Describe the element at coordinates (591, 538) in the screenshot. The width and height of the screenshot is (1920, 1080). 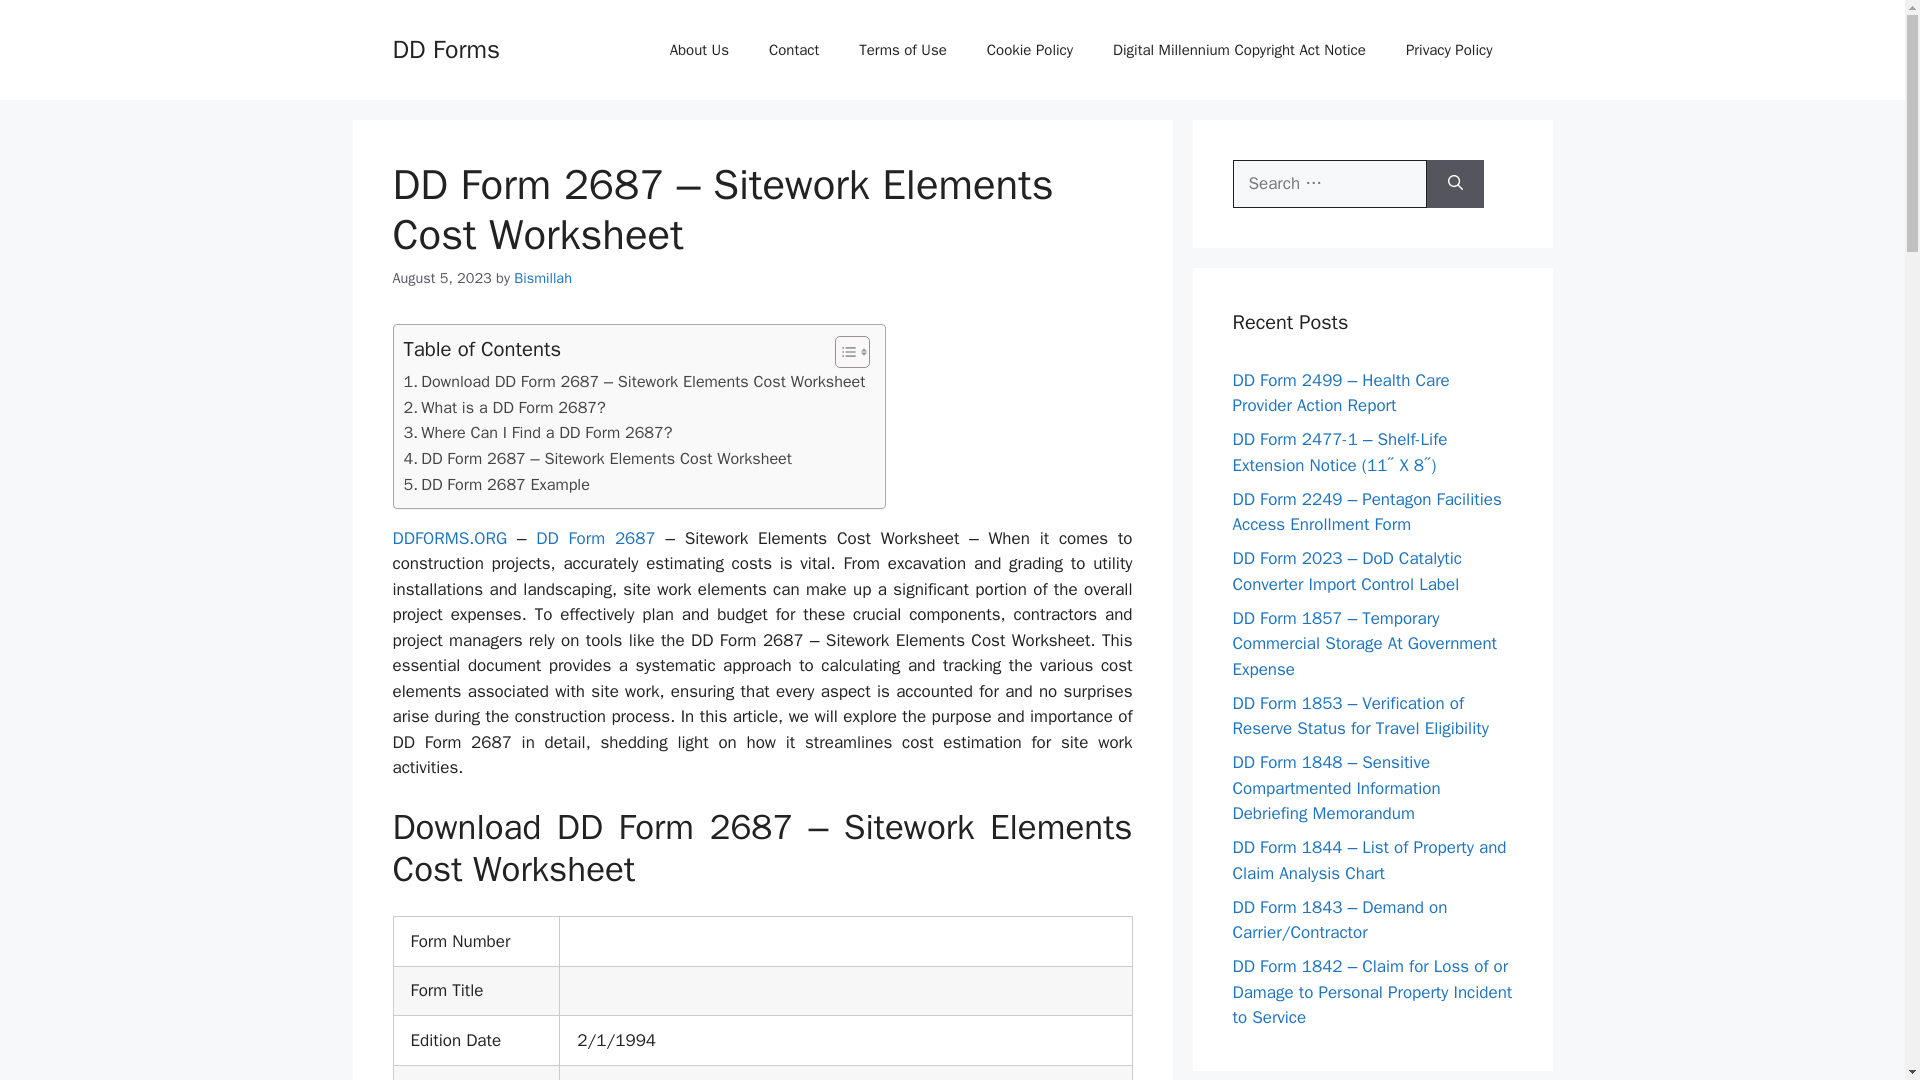
I see ` DD Form 2687` at that location.